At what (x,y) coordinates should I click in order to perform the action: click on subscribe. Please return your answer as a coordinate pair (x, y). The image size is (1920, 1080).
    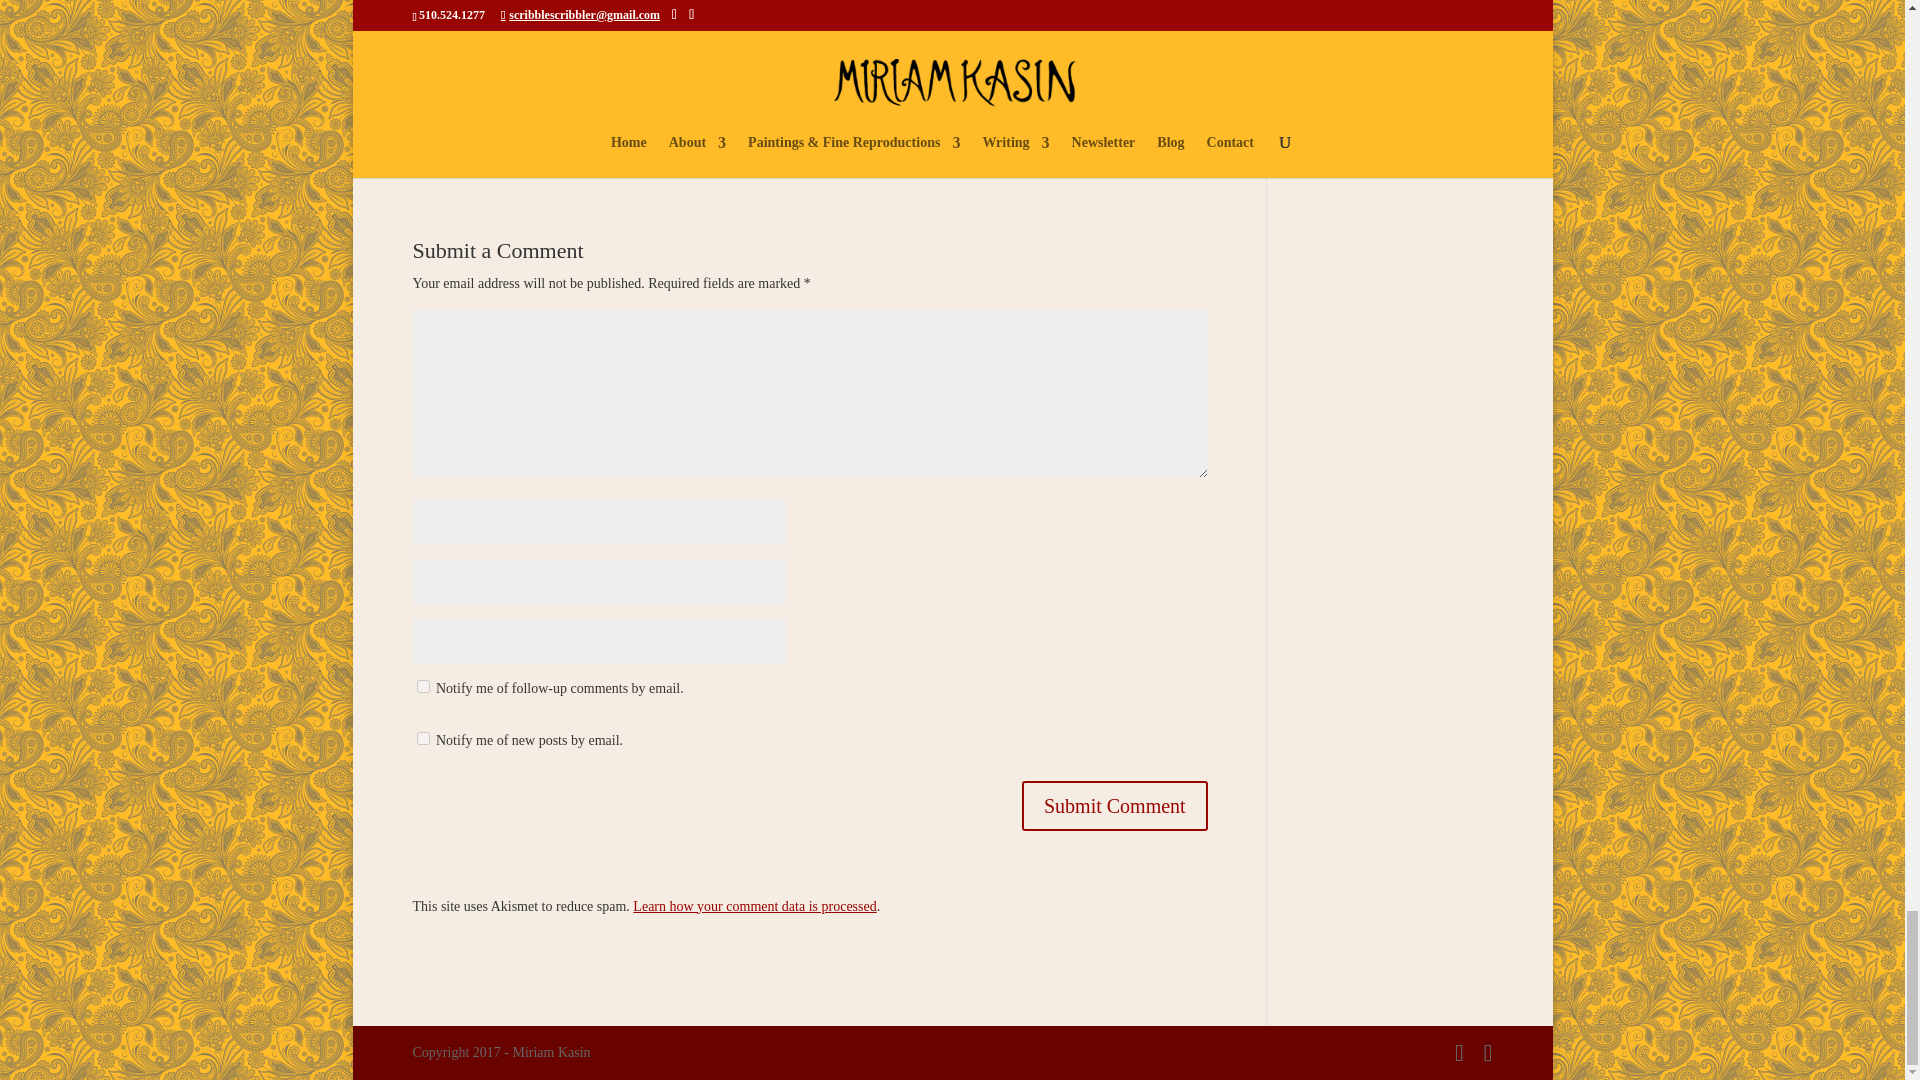
    Looking at the image, I should click on (422, 738).